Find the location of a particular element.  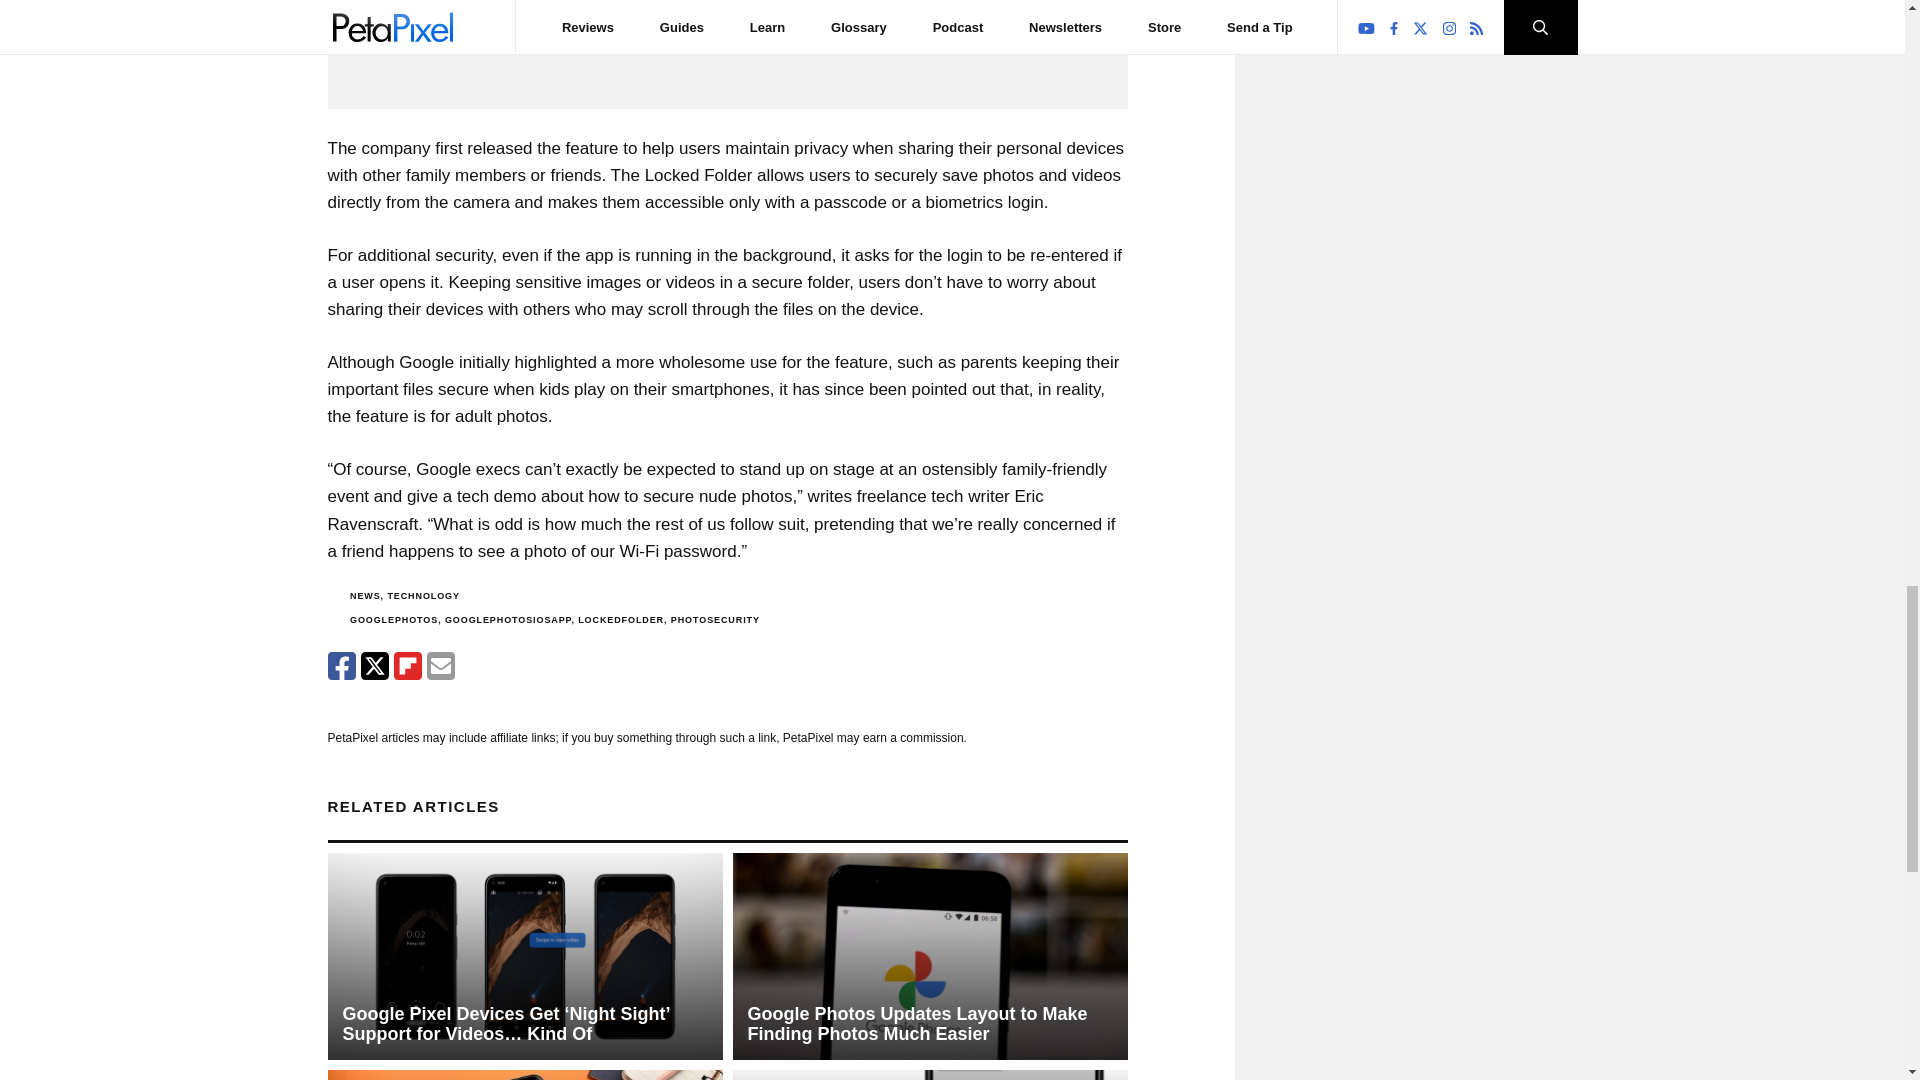

Email this article is located at coordinates (440, 666).